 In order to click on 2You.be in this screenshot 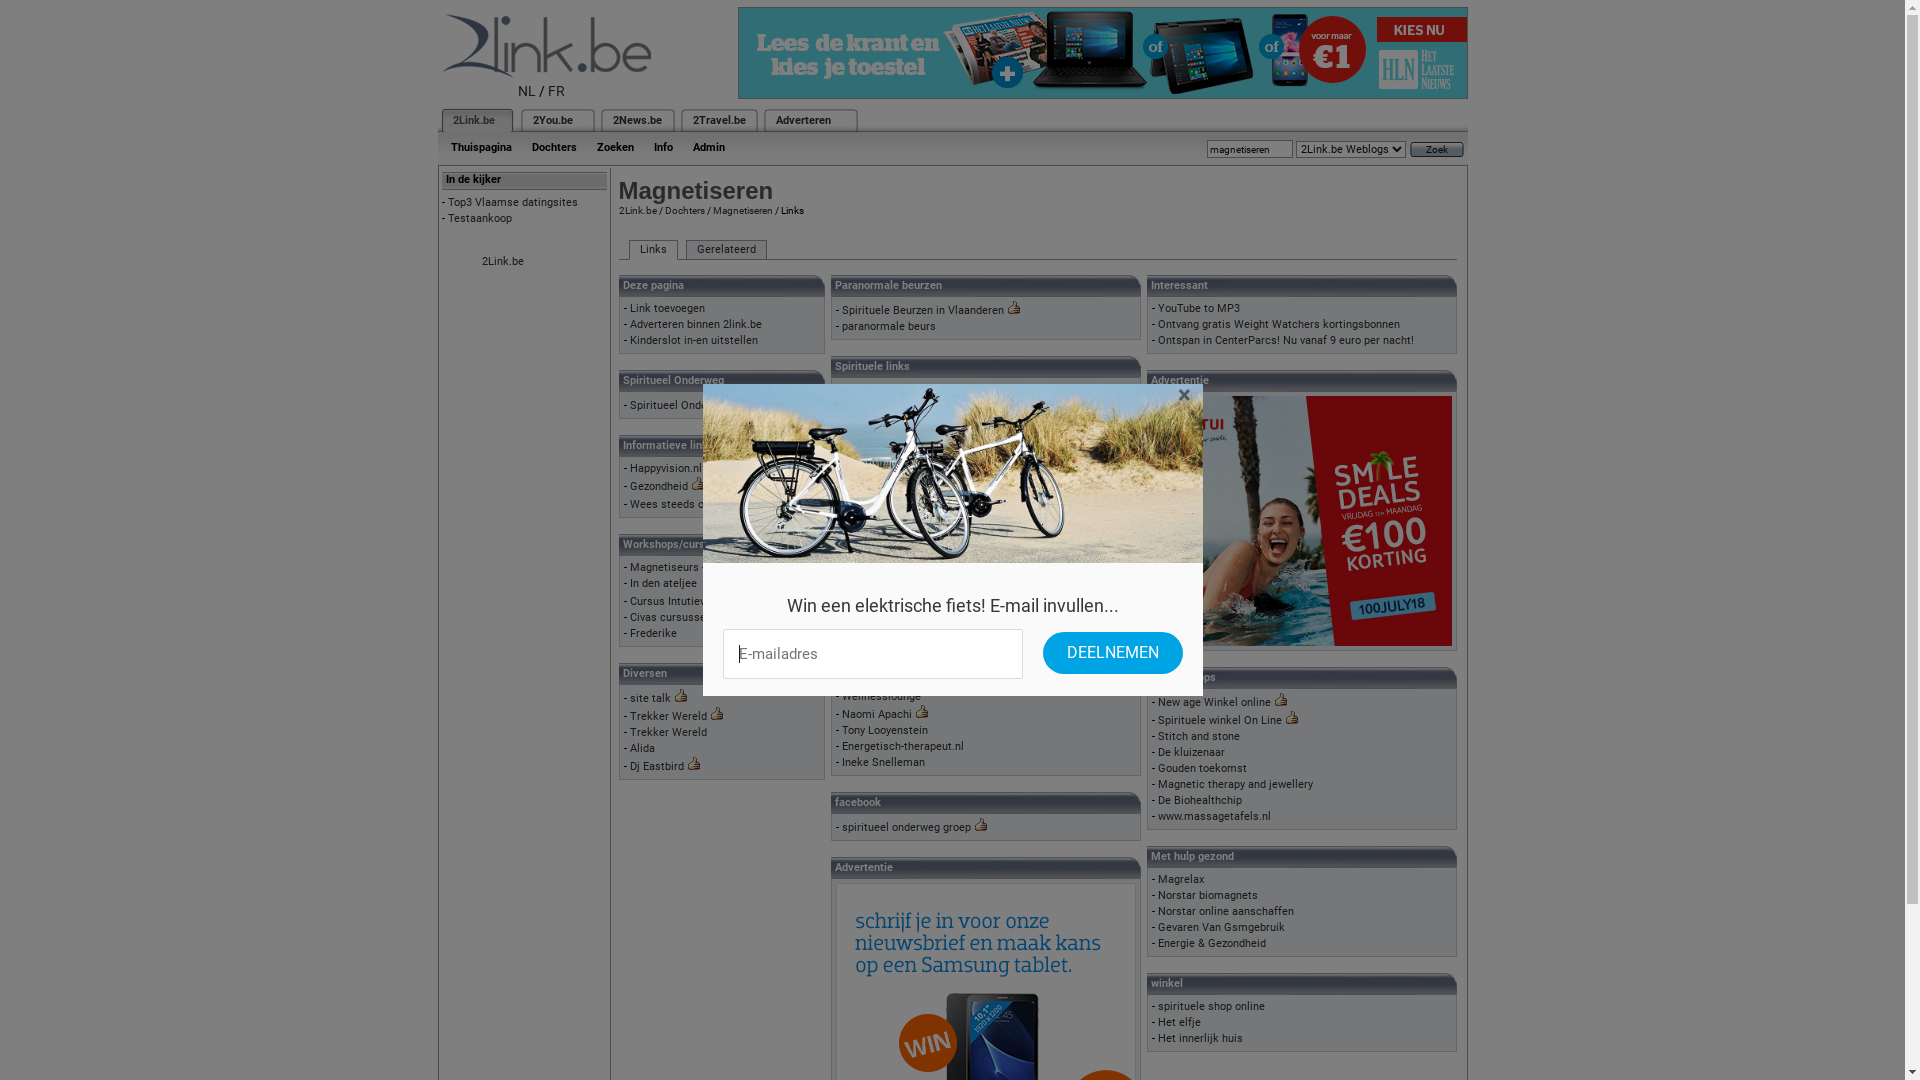, I will do `click(552, 120)`.